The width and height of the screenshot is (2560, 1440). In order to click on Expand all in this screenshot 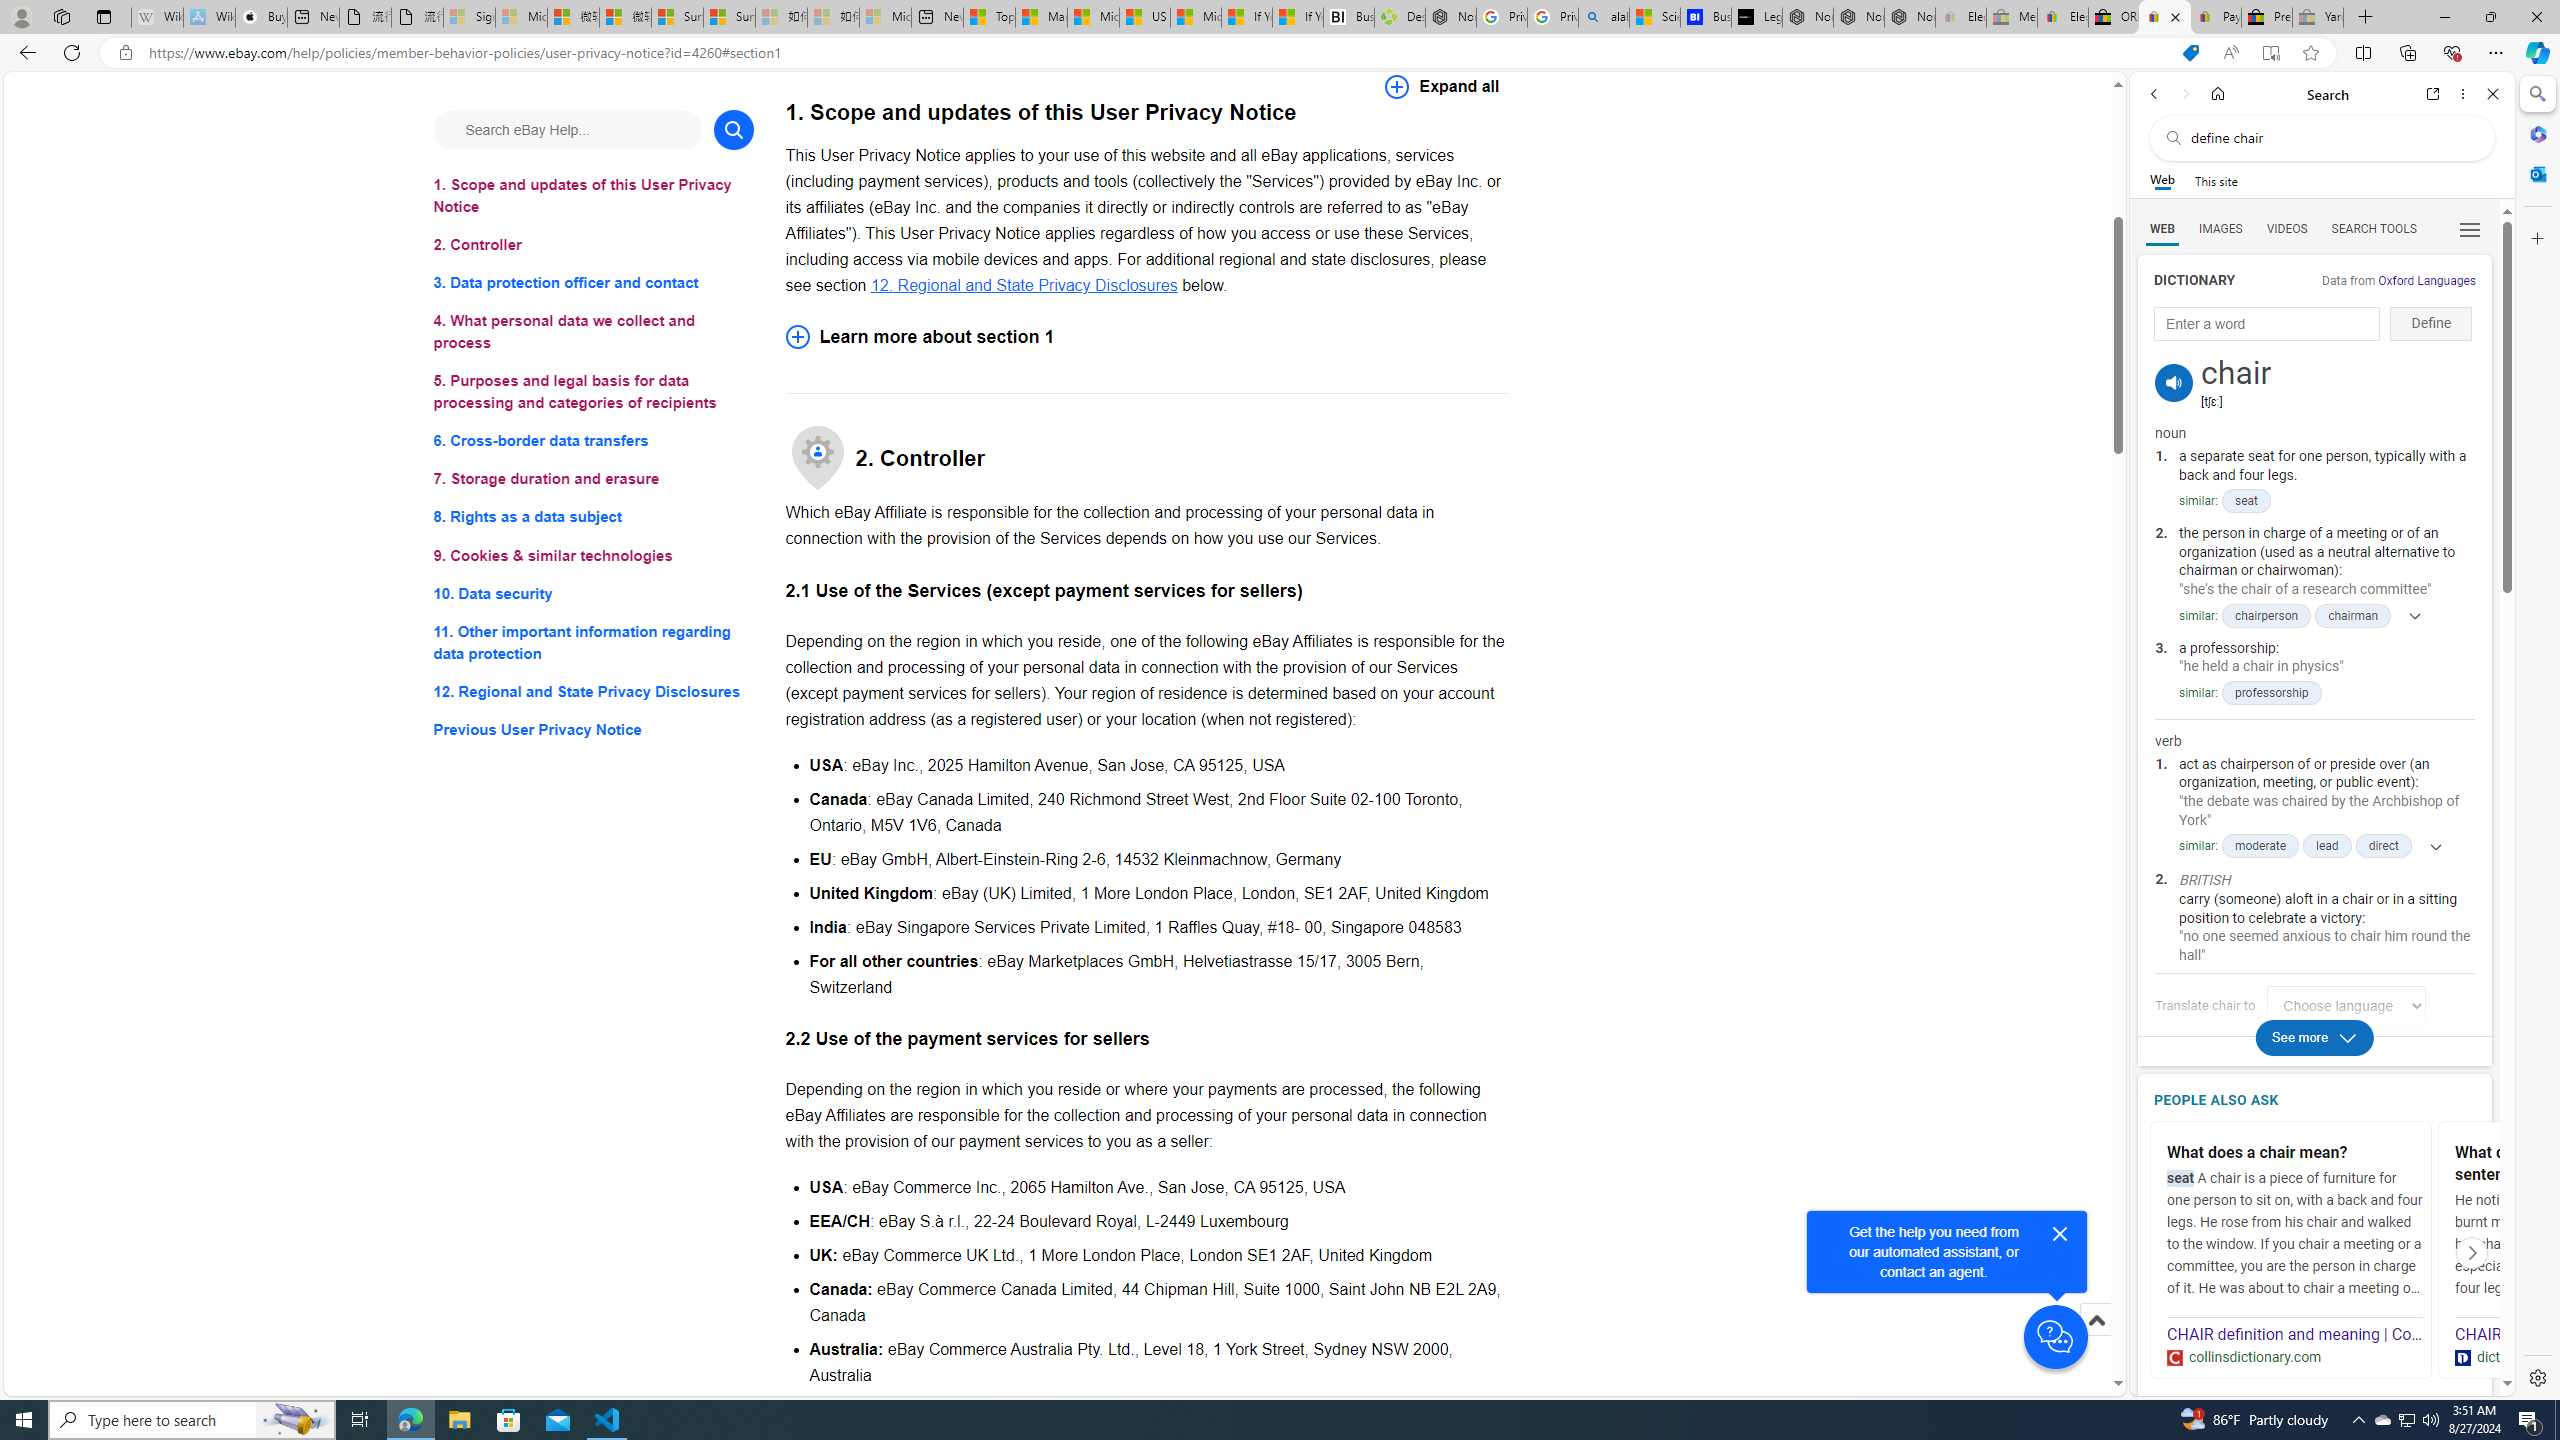, I will do `click(1442, 86)`.